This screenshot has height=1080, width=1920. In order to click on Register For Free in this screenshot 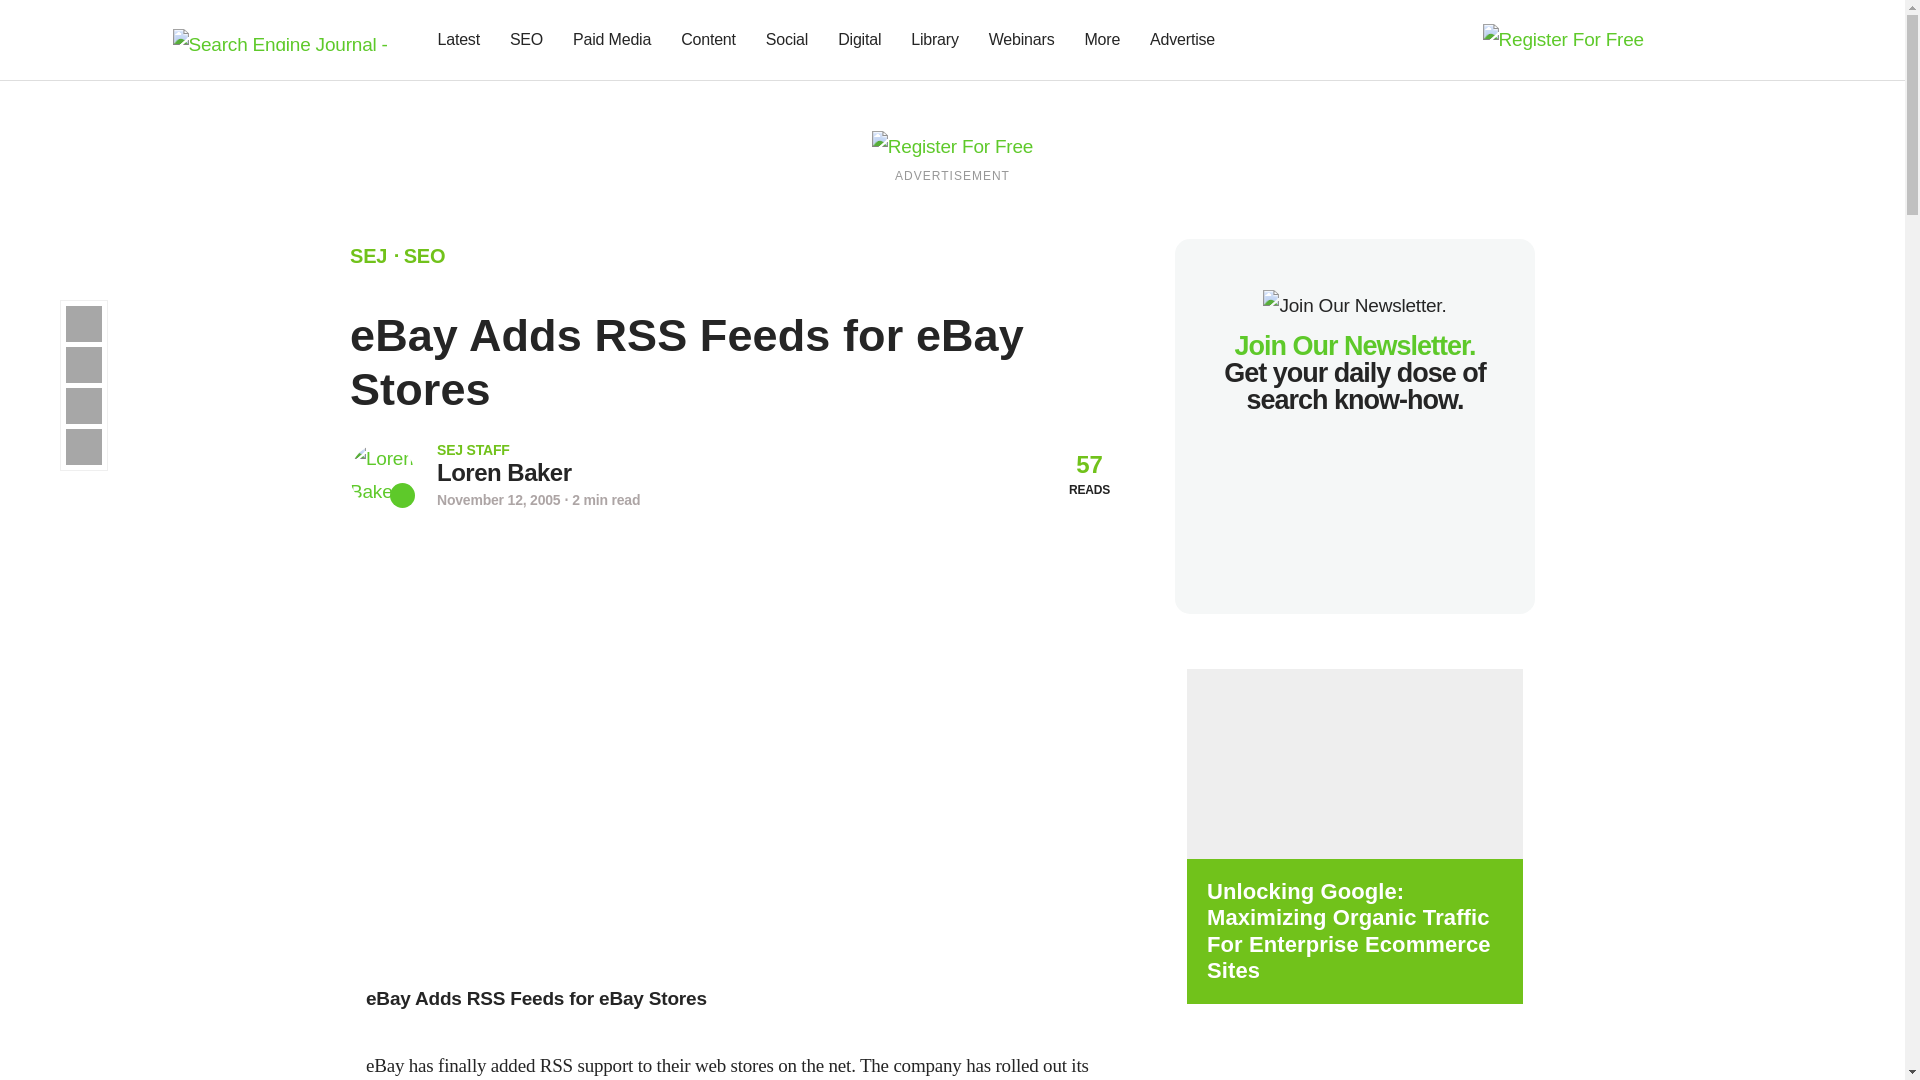, I will do `click(952, 145)`.